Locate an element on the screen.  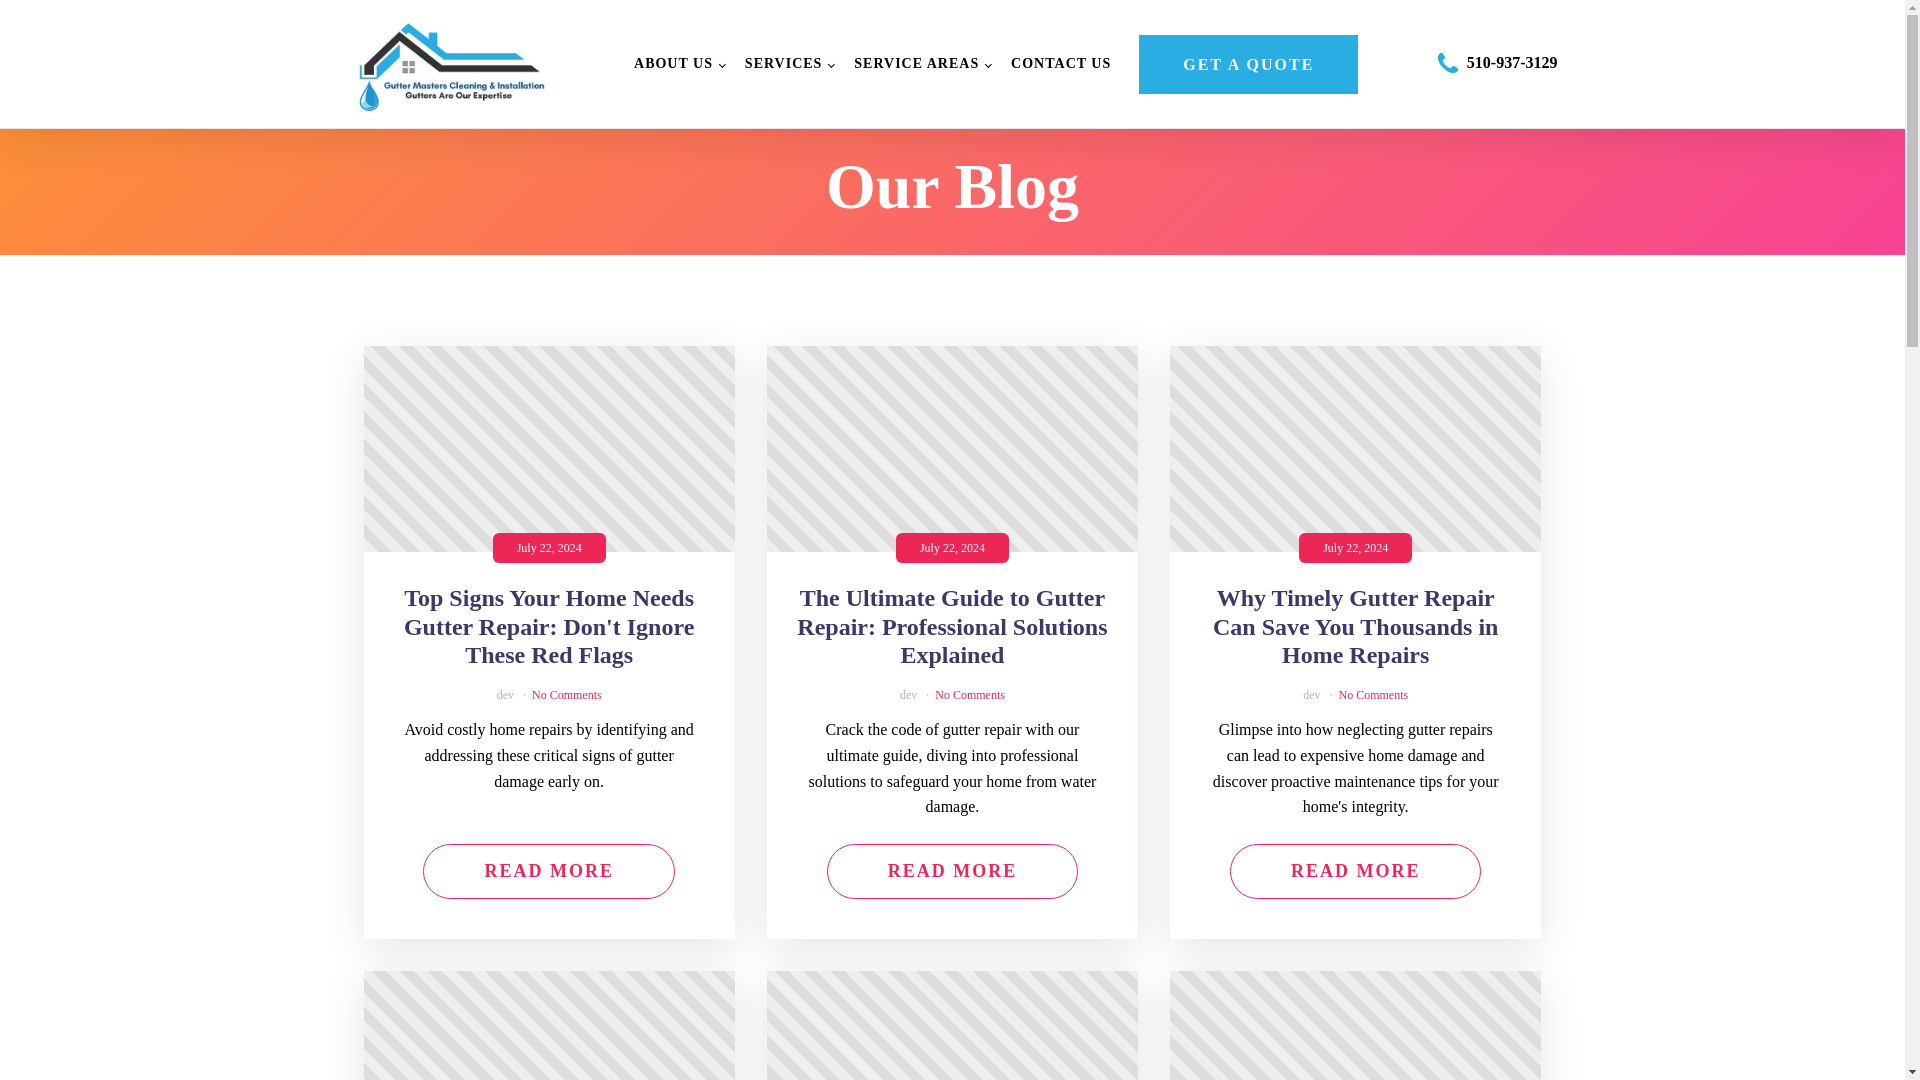
GET A QUOTE is located at coordinates (1248, 64).